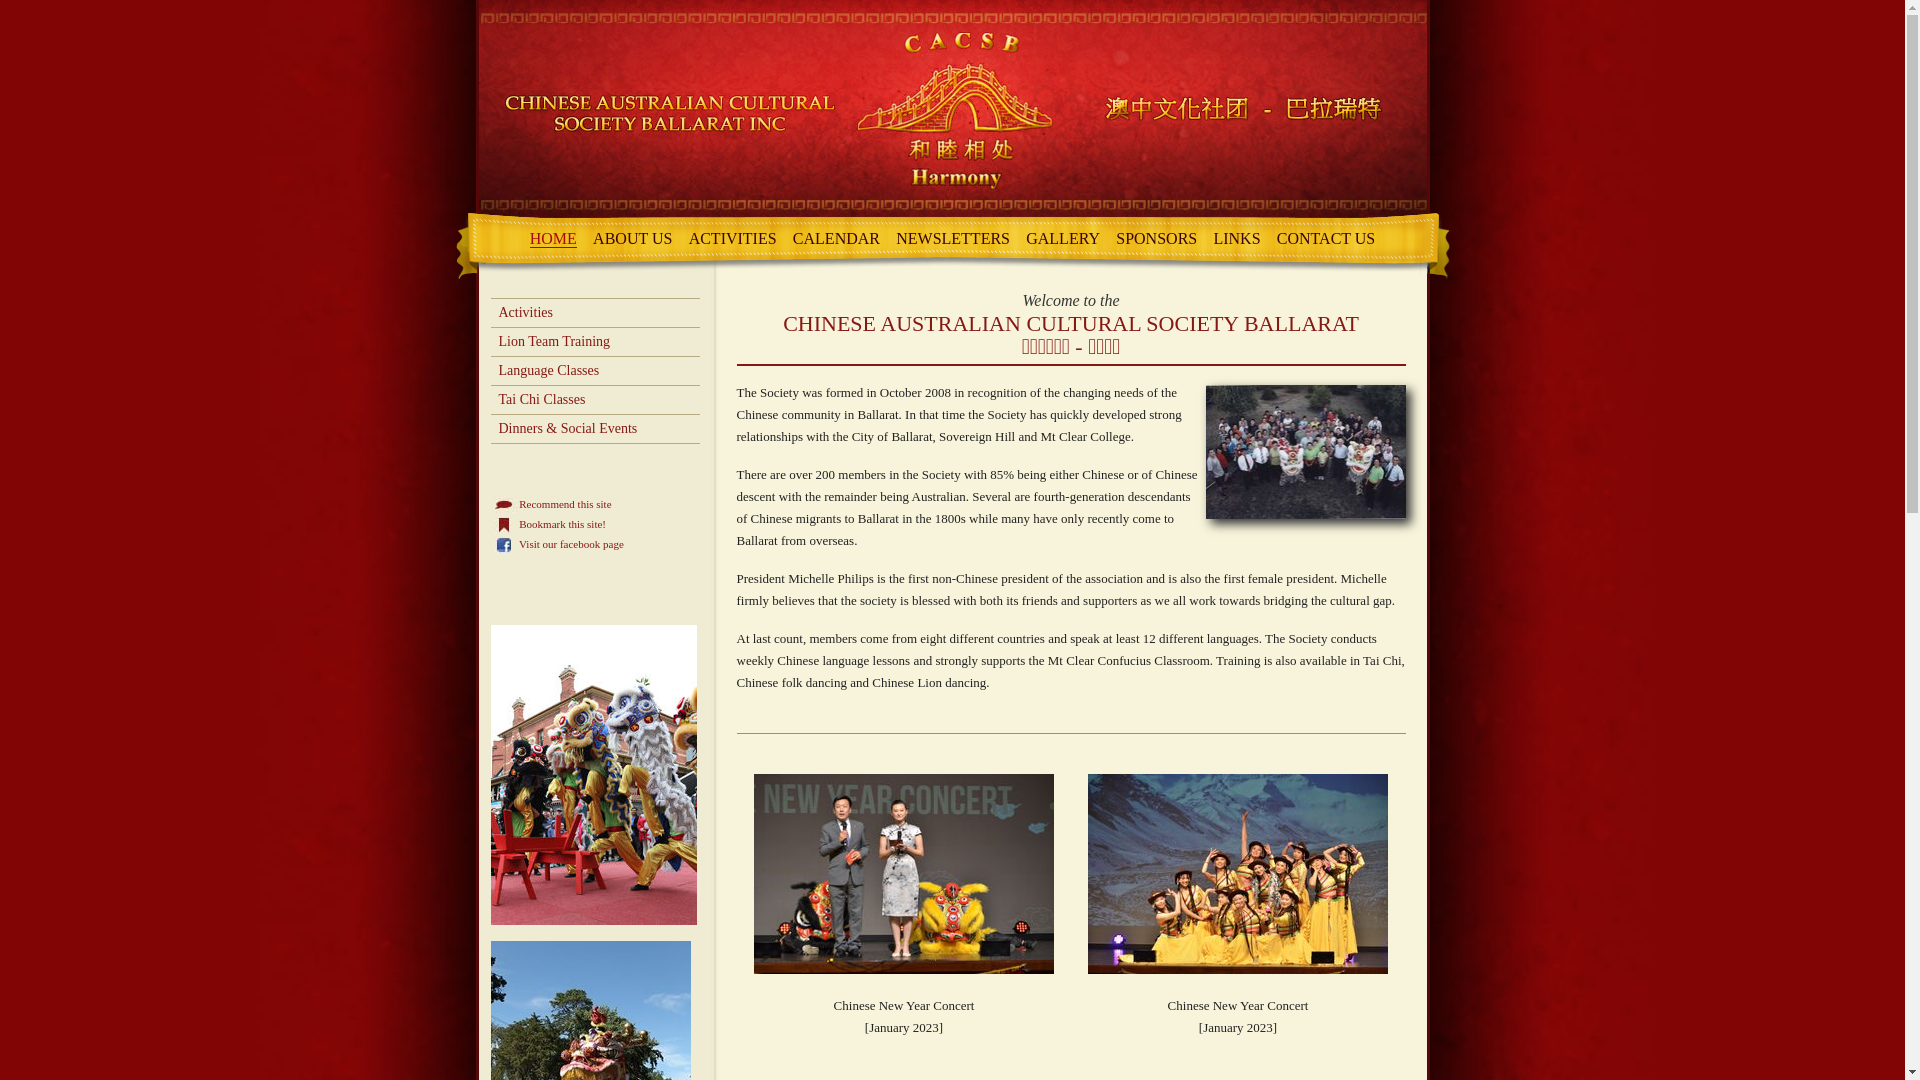 This screenshot has height=1080, width=1920. I want to click on LINKS, so click(1236, 238).